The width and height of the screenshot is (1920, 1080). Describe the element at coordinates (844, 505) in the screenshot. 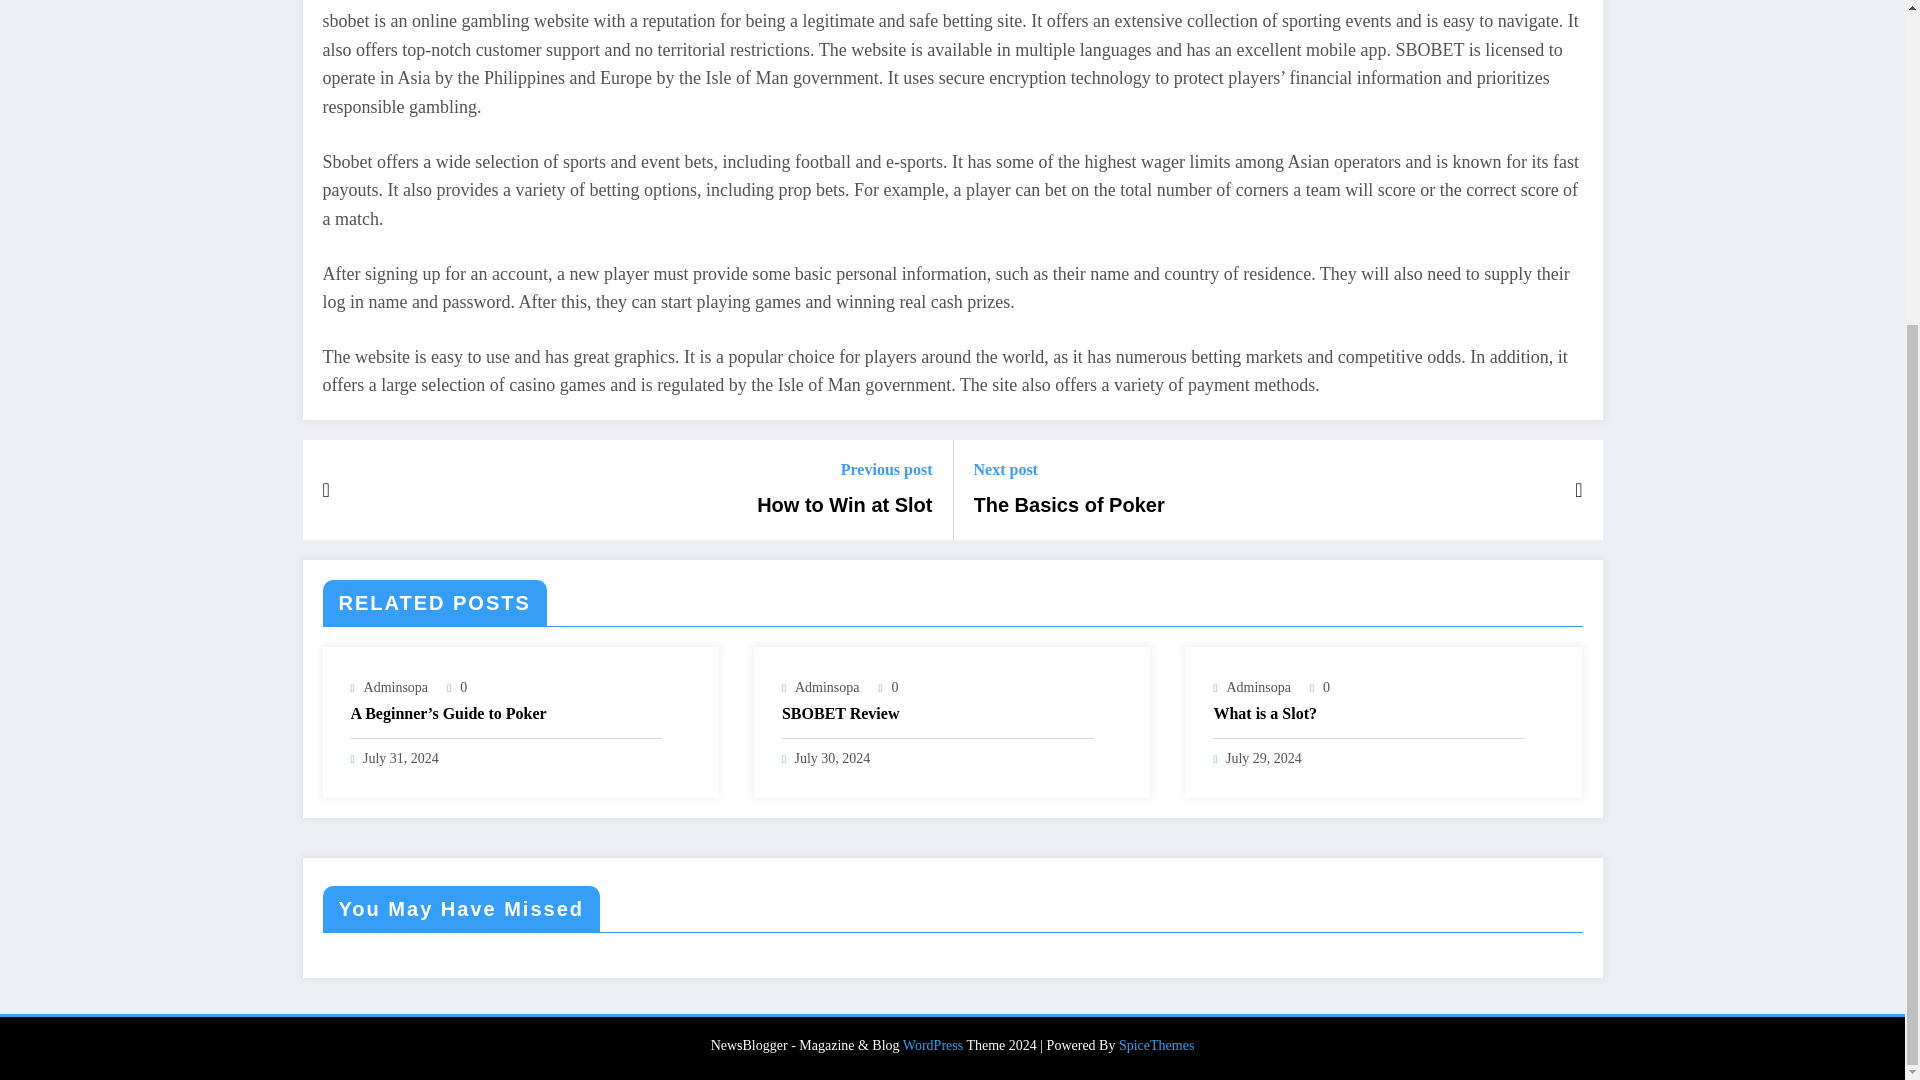

I see `How to Win at Slot` at that location.